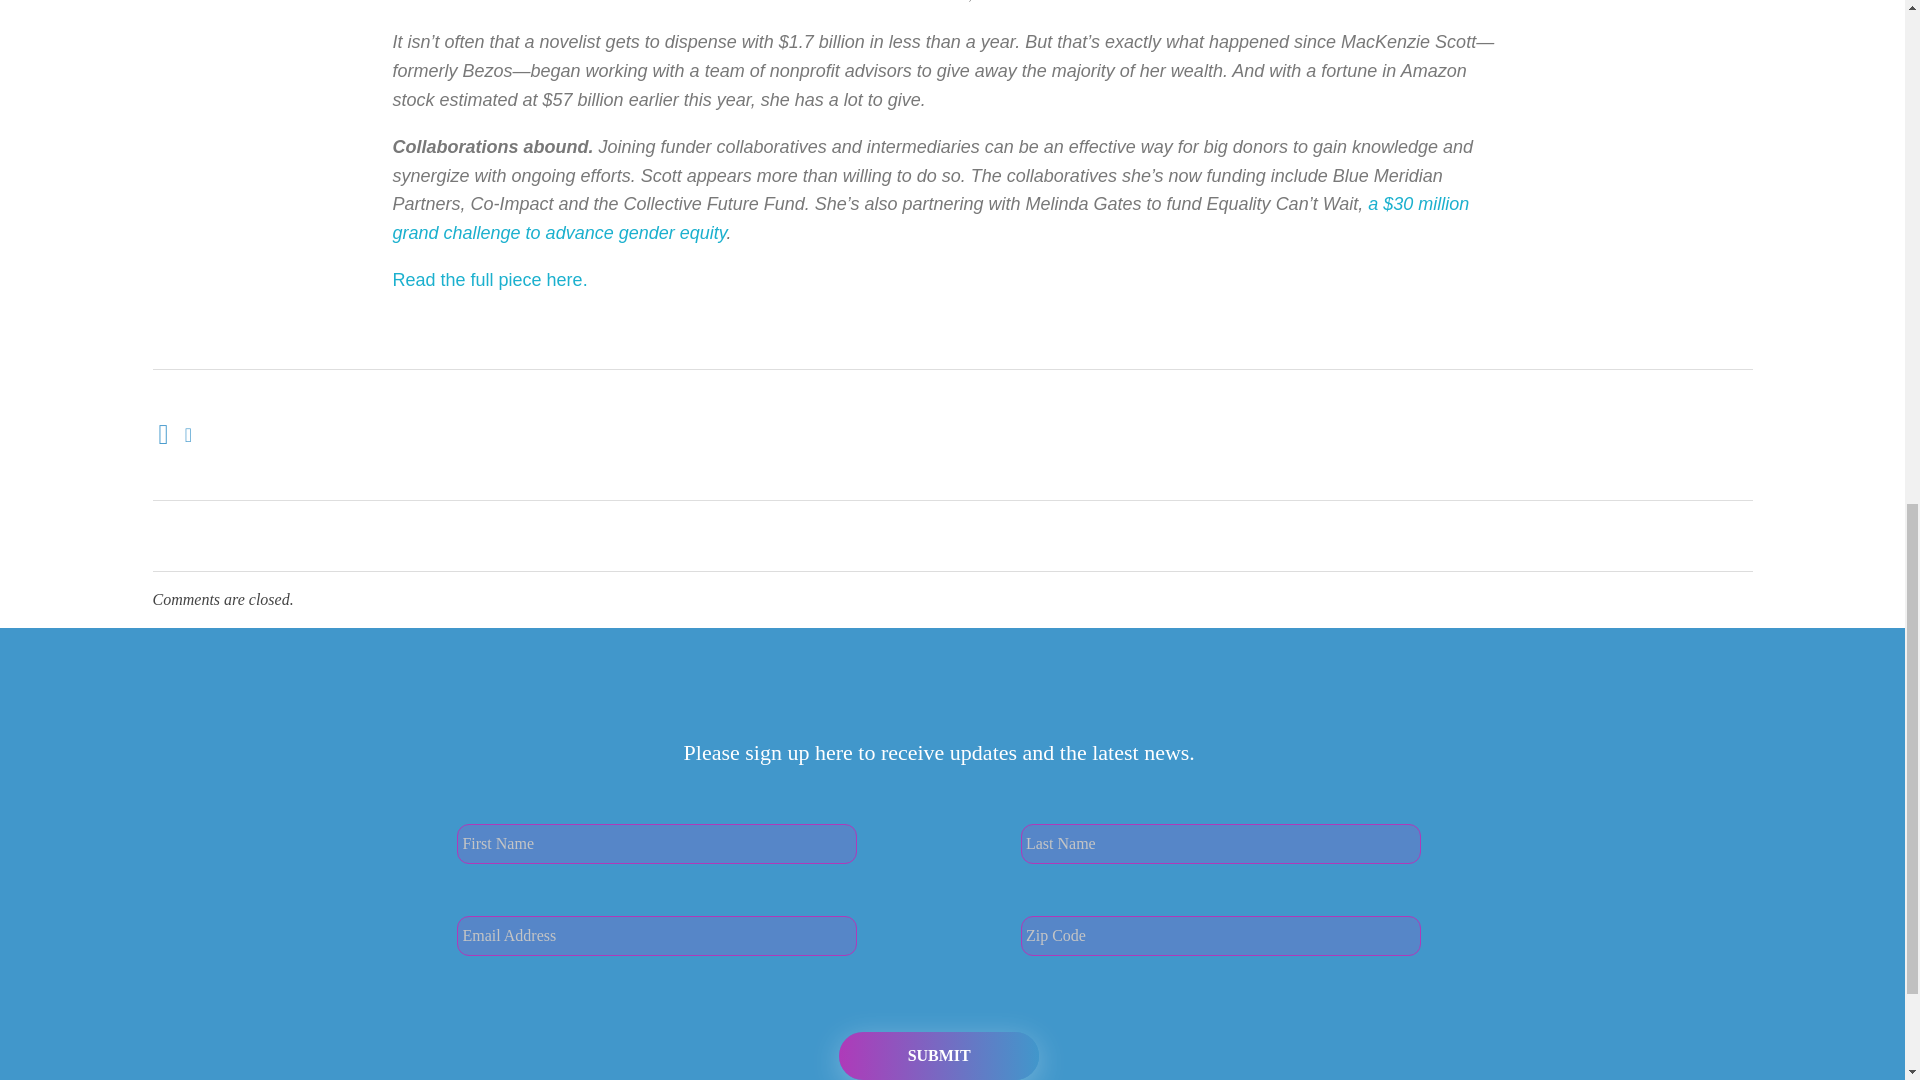  I want to click on Read the full piece here., so click(489, 280).